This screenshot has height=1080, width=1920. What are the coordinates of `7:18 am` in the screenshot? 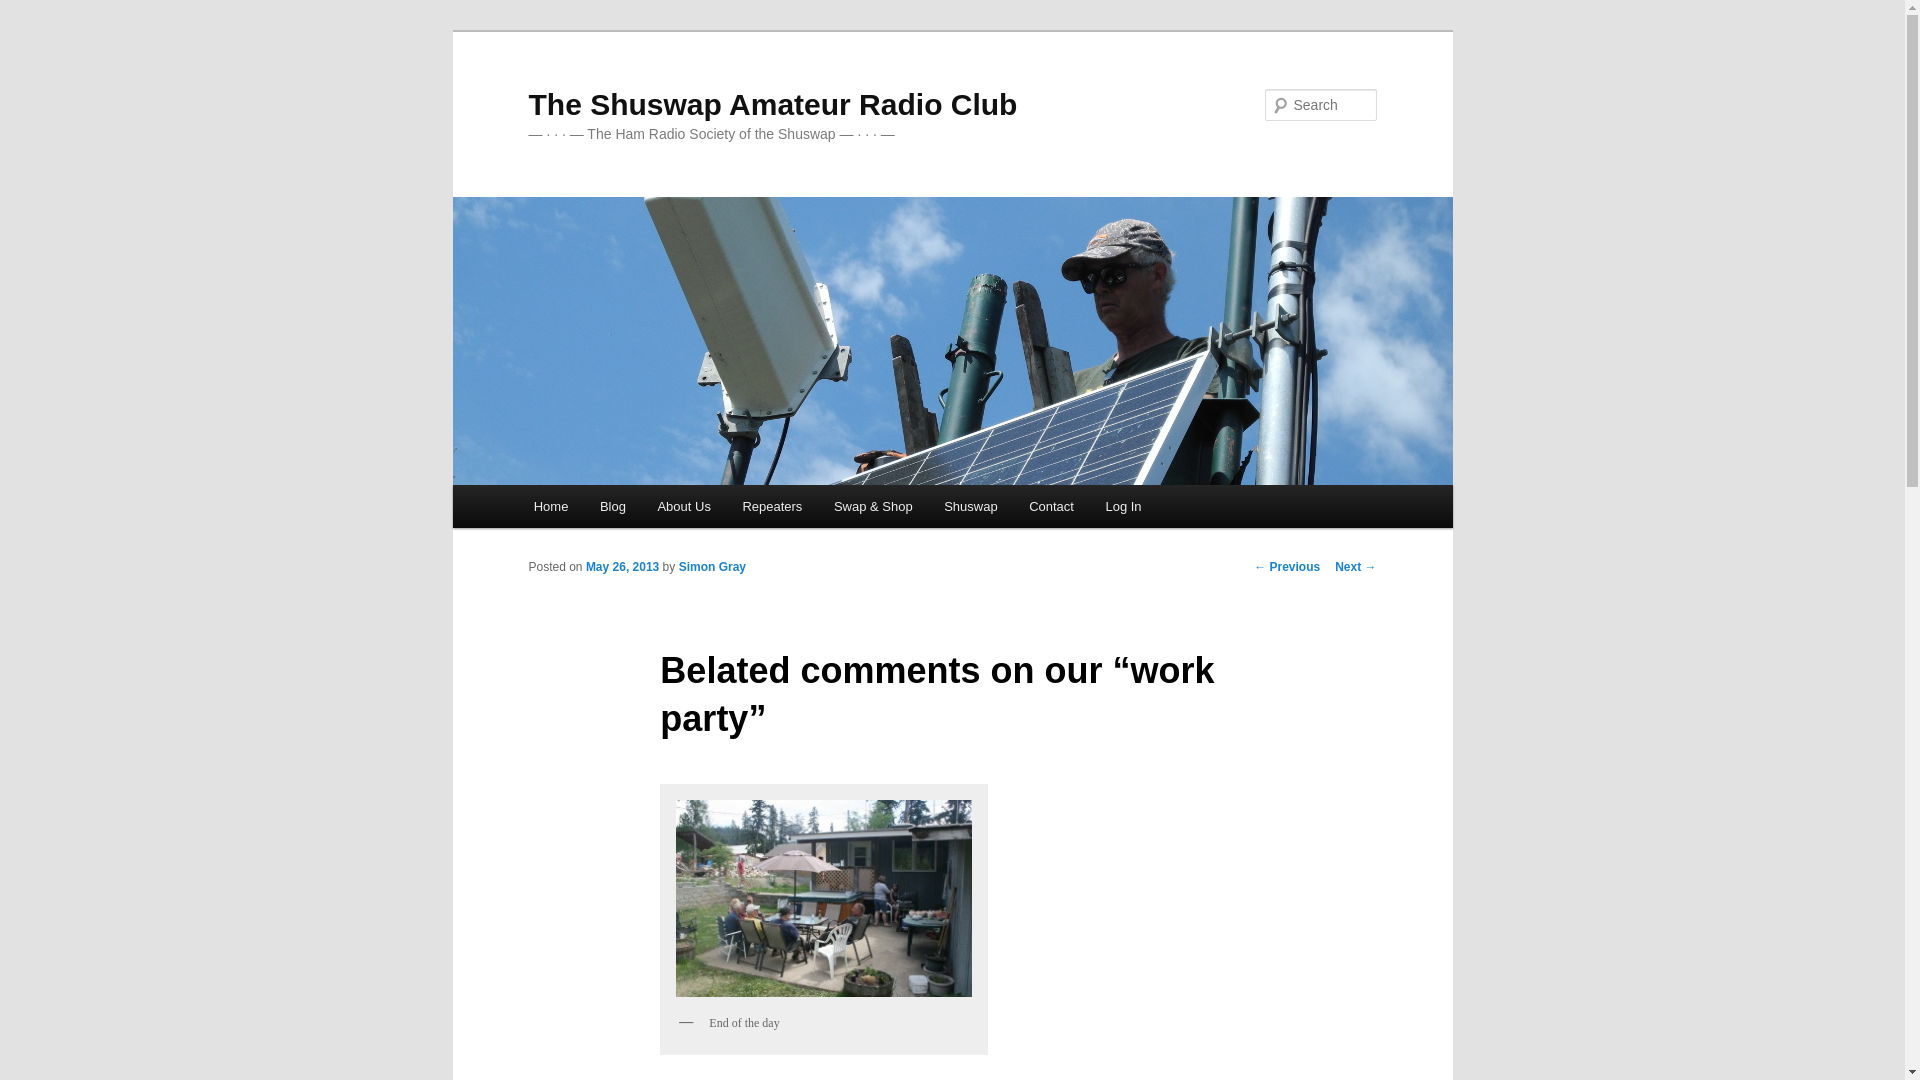 It's located at (622, 566).